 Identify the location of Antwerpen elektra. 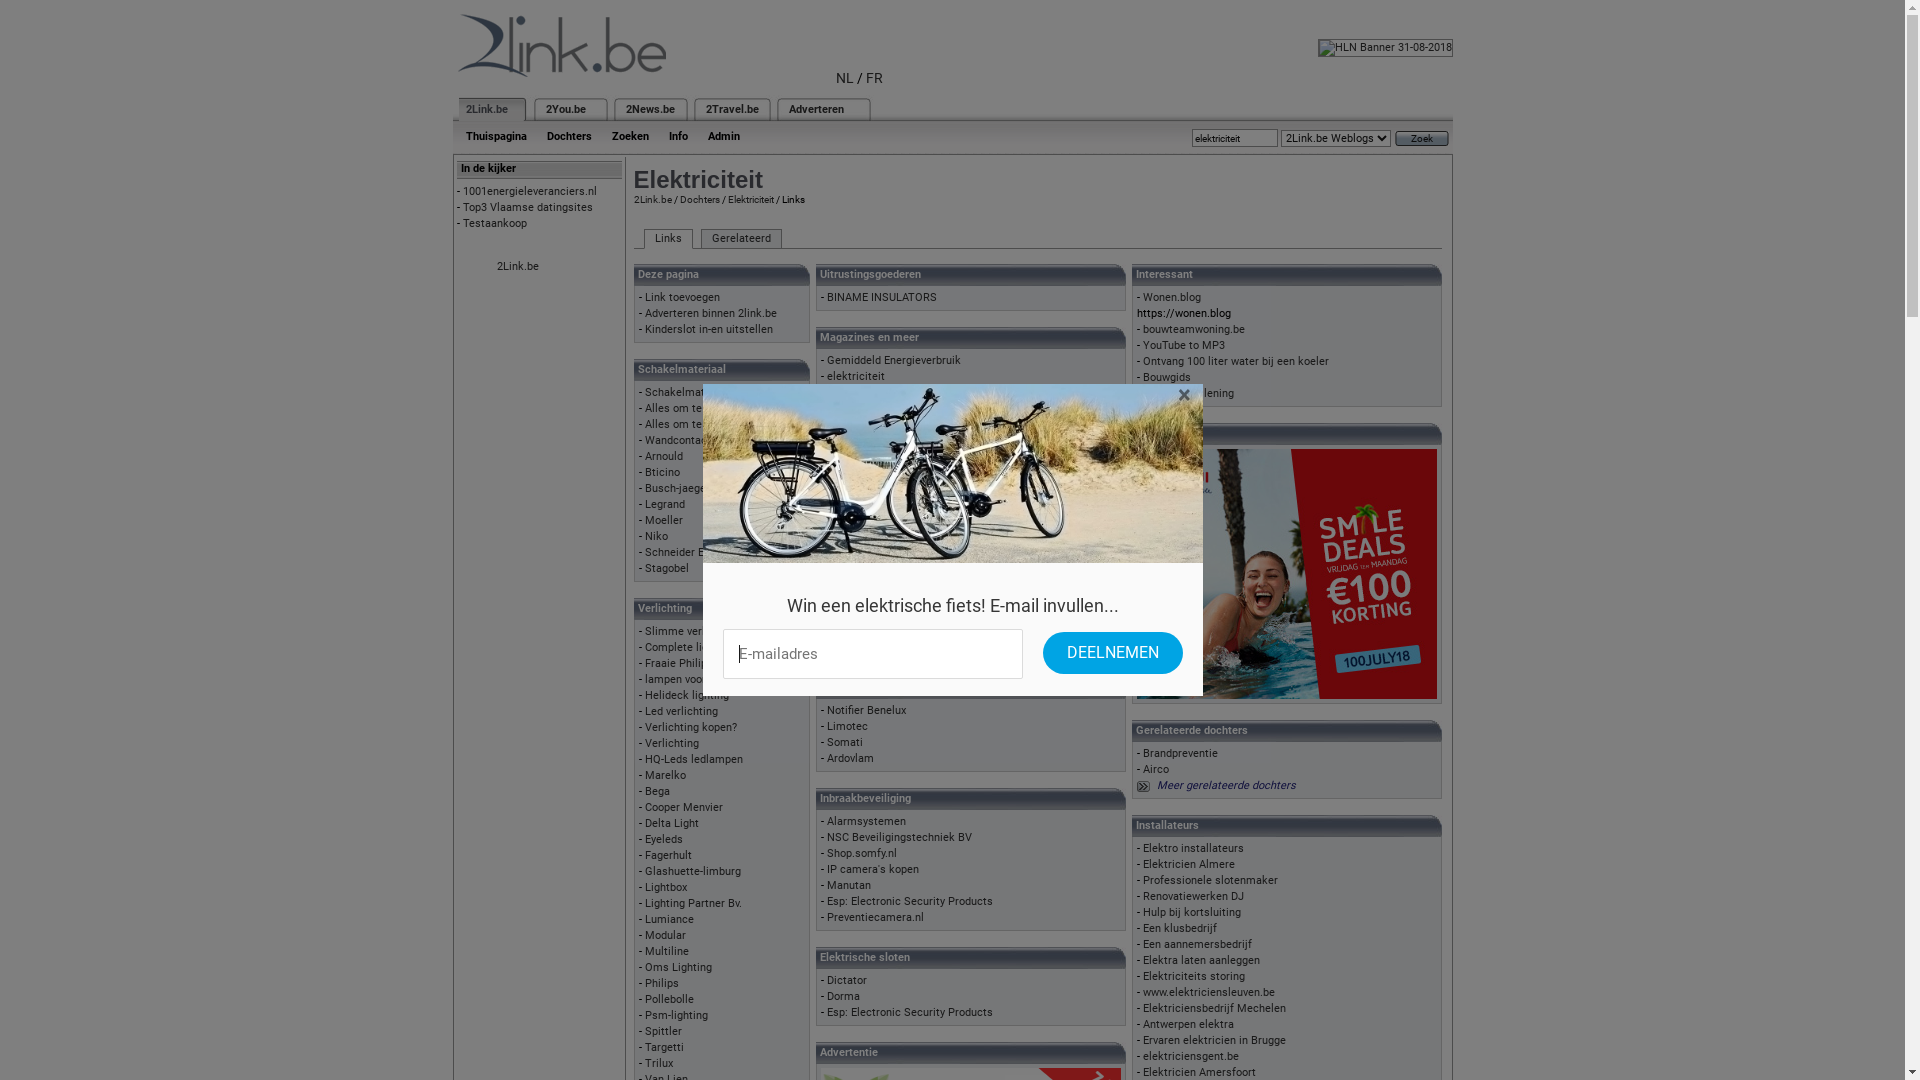
(1188, 1024).